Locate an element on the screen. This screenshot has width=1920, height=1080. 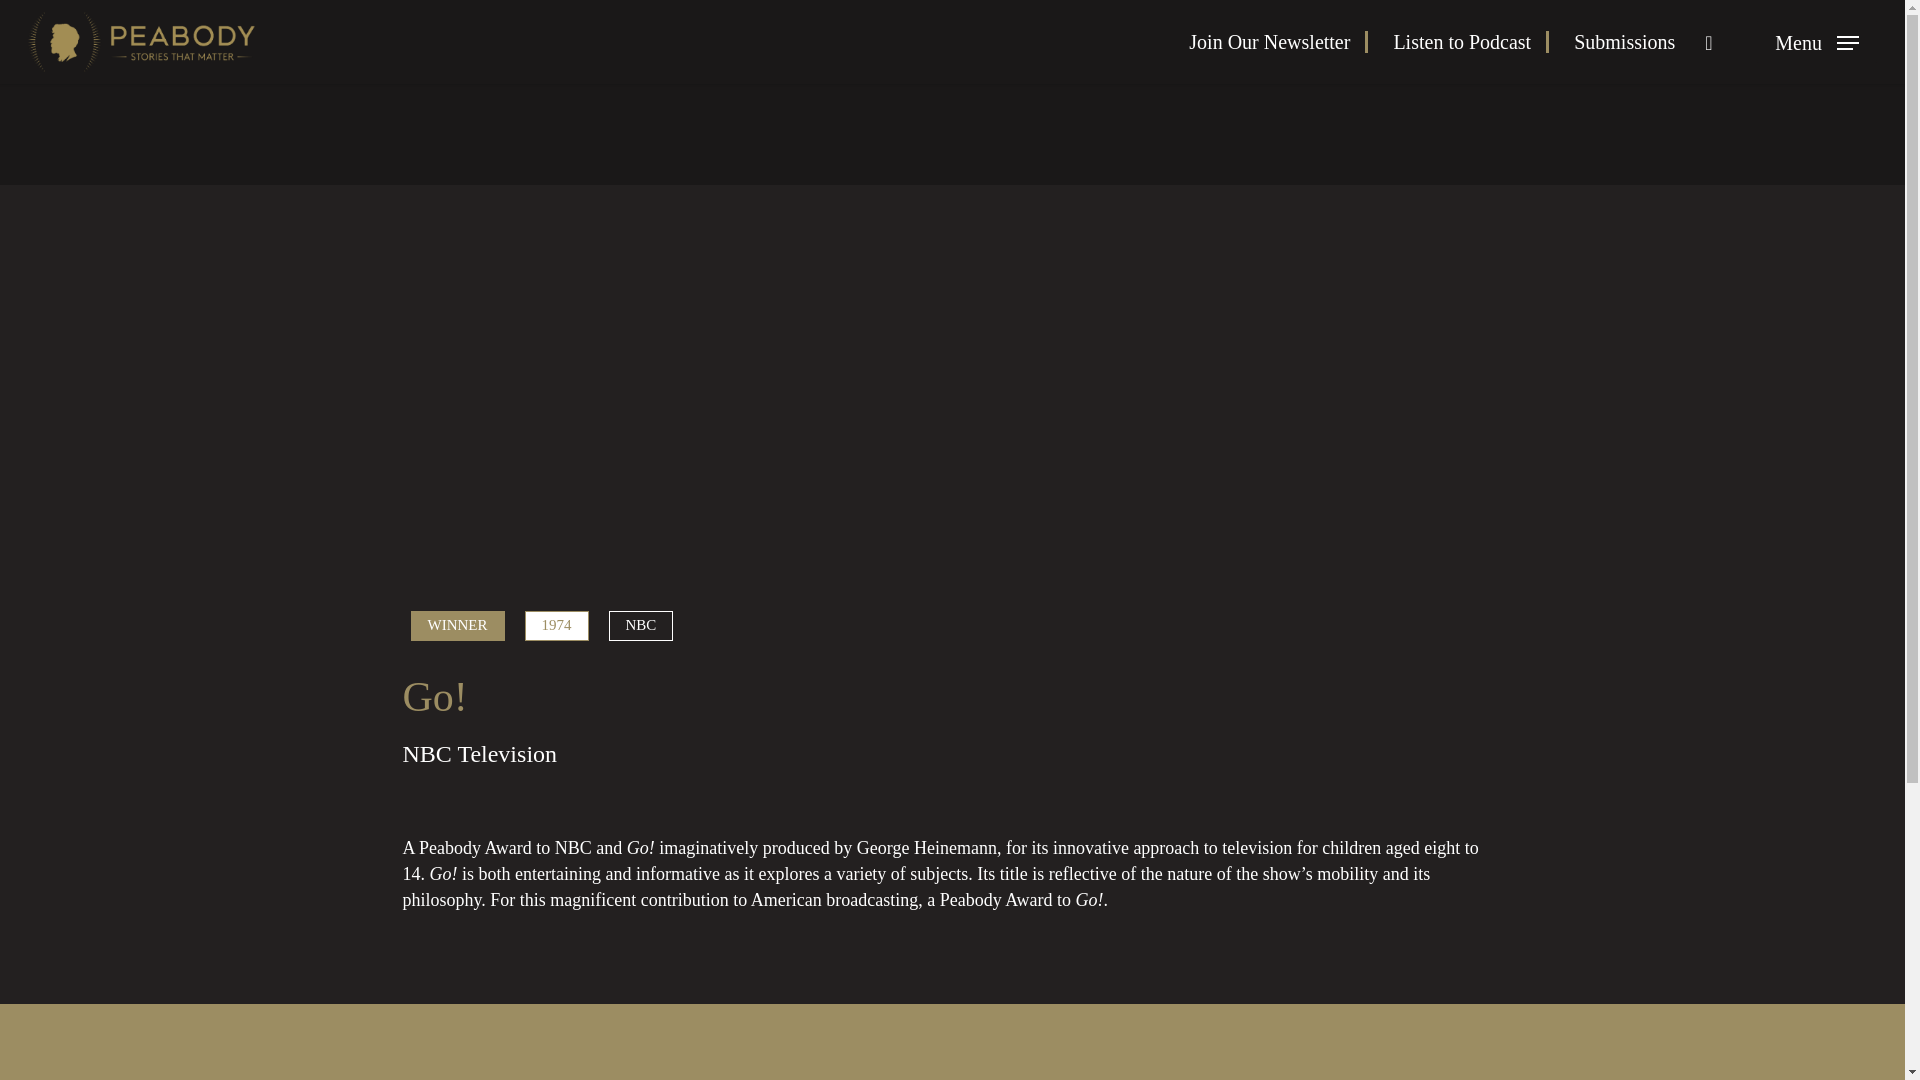
Listen to Podcast is located at coordinates (1471, 42).